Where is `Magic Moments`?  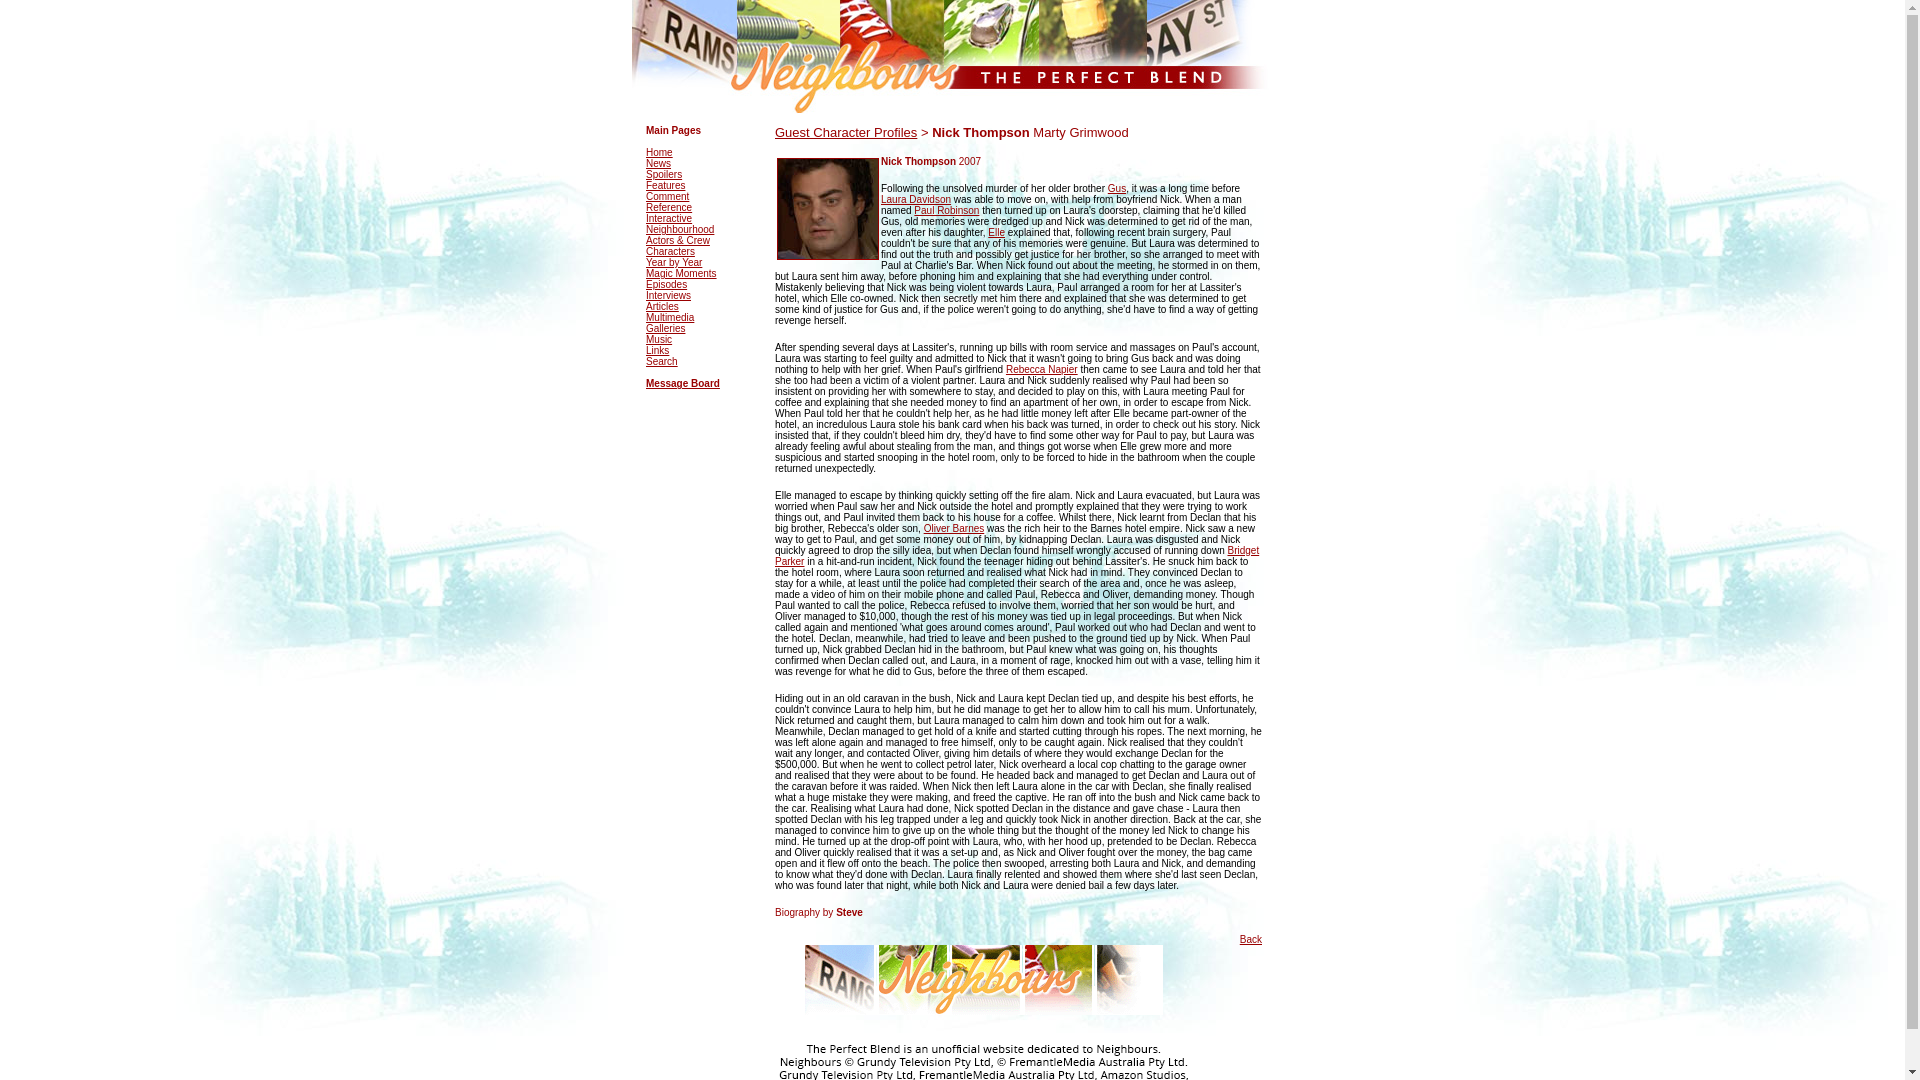
Magic Moments is located at coordinates (680, 272).